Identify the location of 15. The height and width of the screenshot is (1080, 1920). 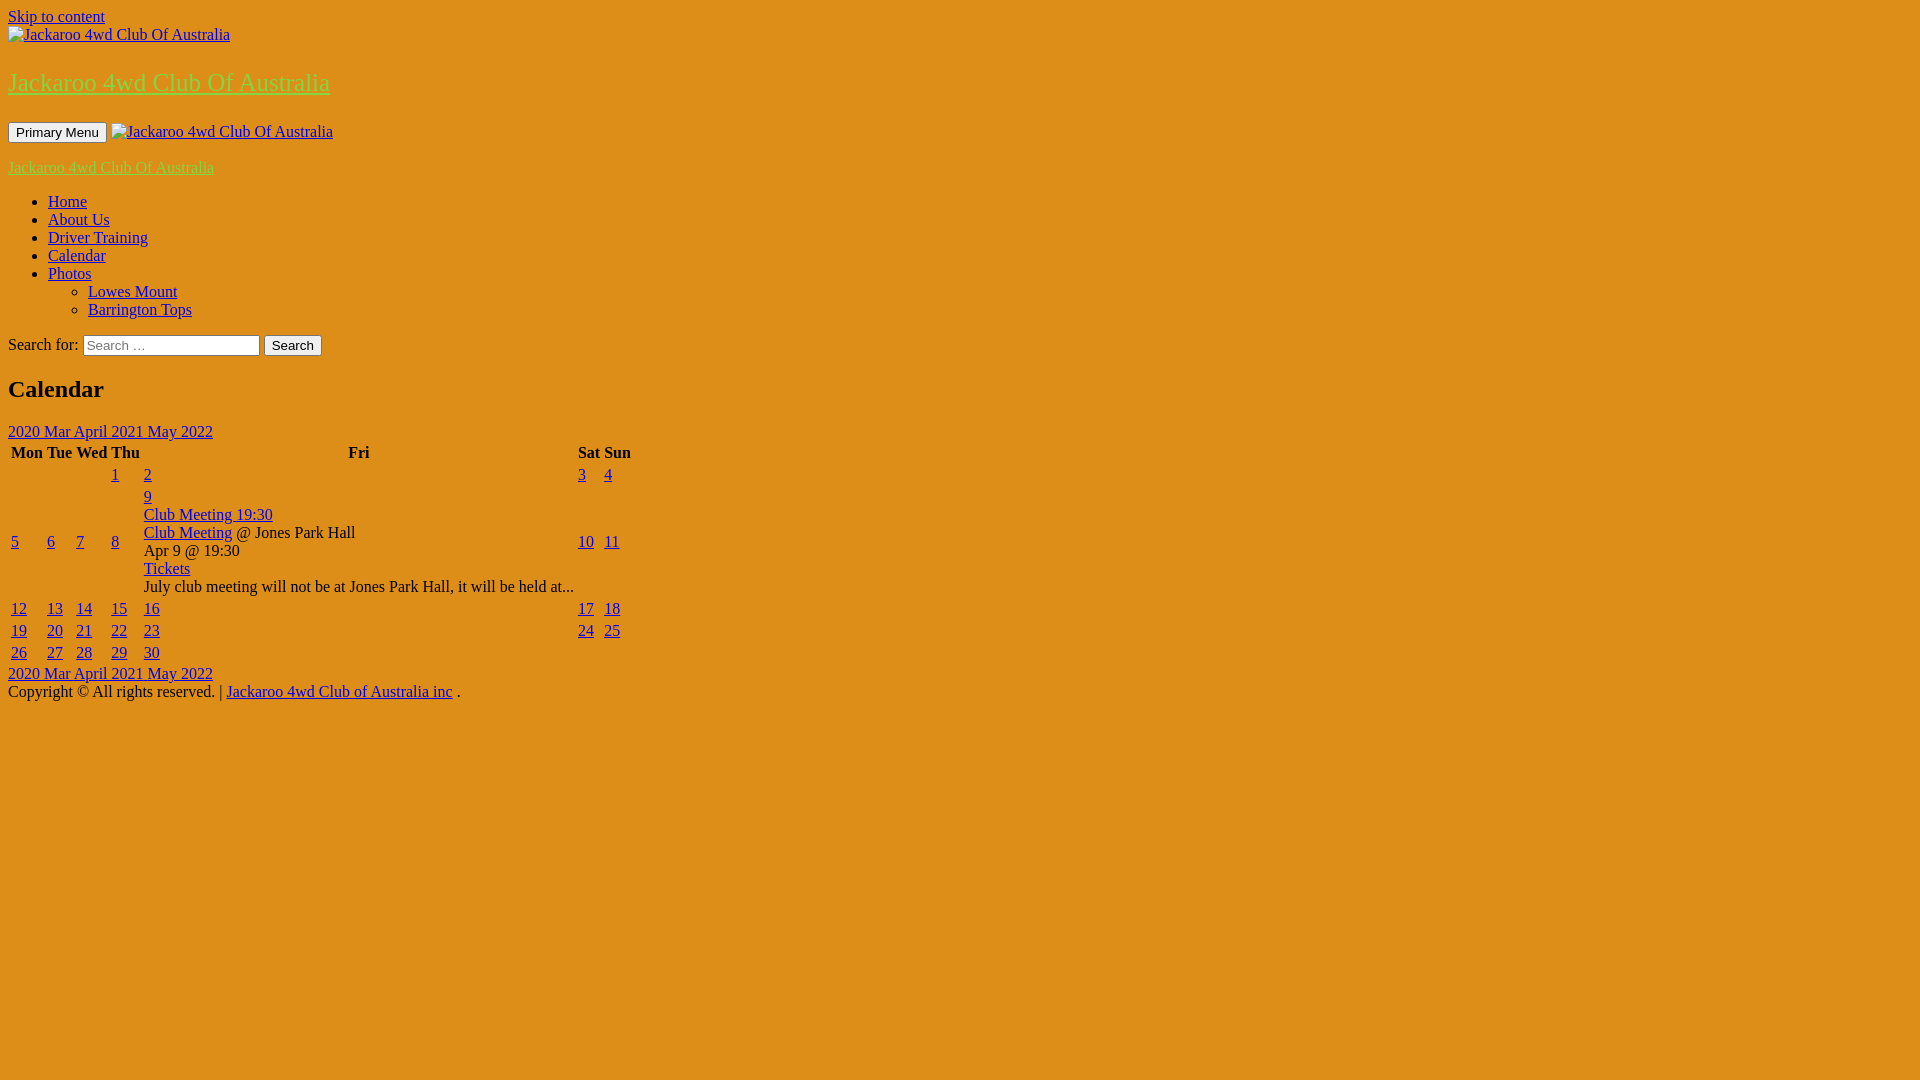
(119, 608).